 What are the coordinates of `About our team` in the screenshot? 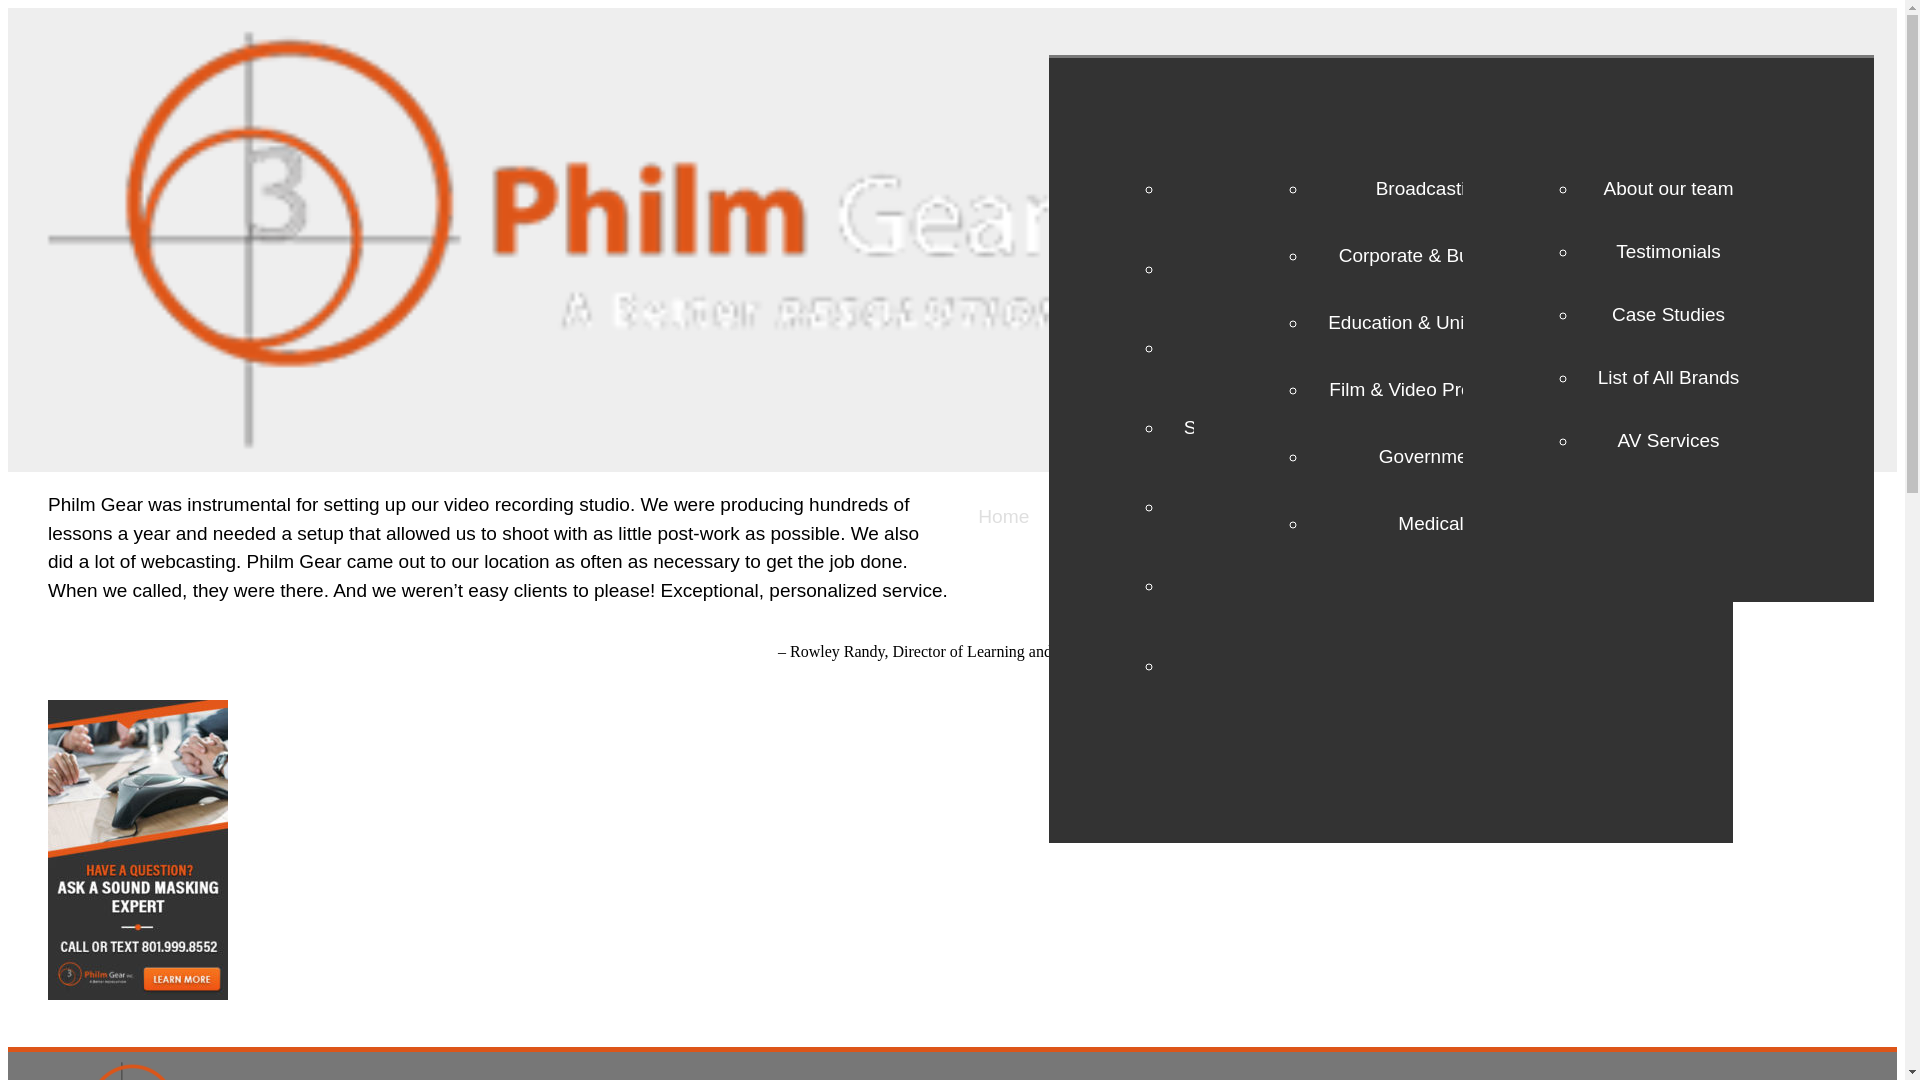 It's located at (1669, 188).